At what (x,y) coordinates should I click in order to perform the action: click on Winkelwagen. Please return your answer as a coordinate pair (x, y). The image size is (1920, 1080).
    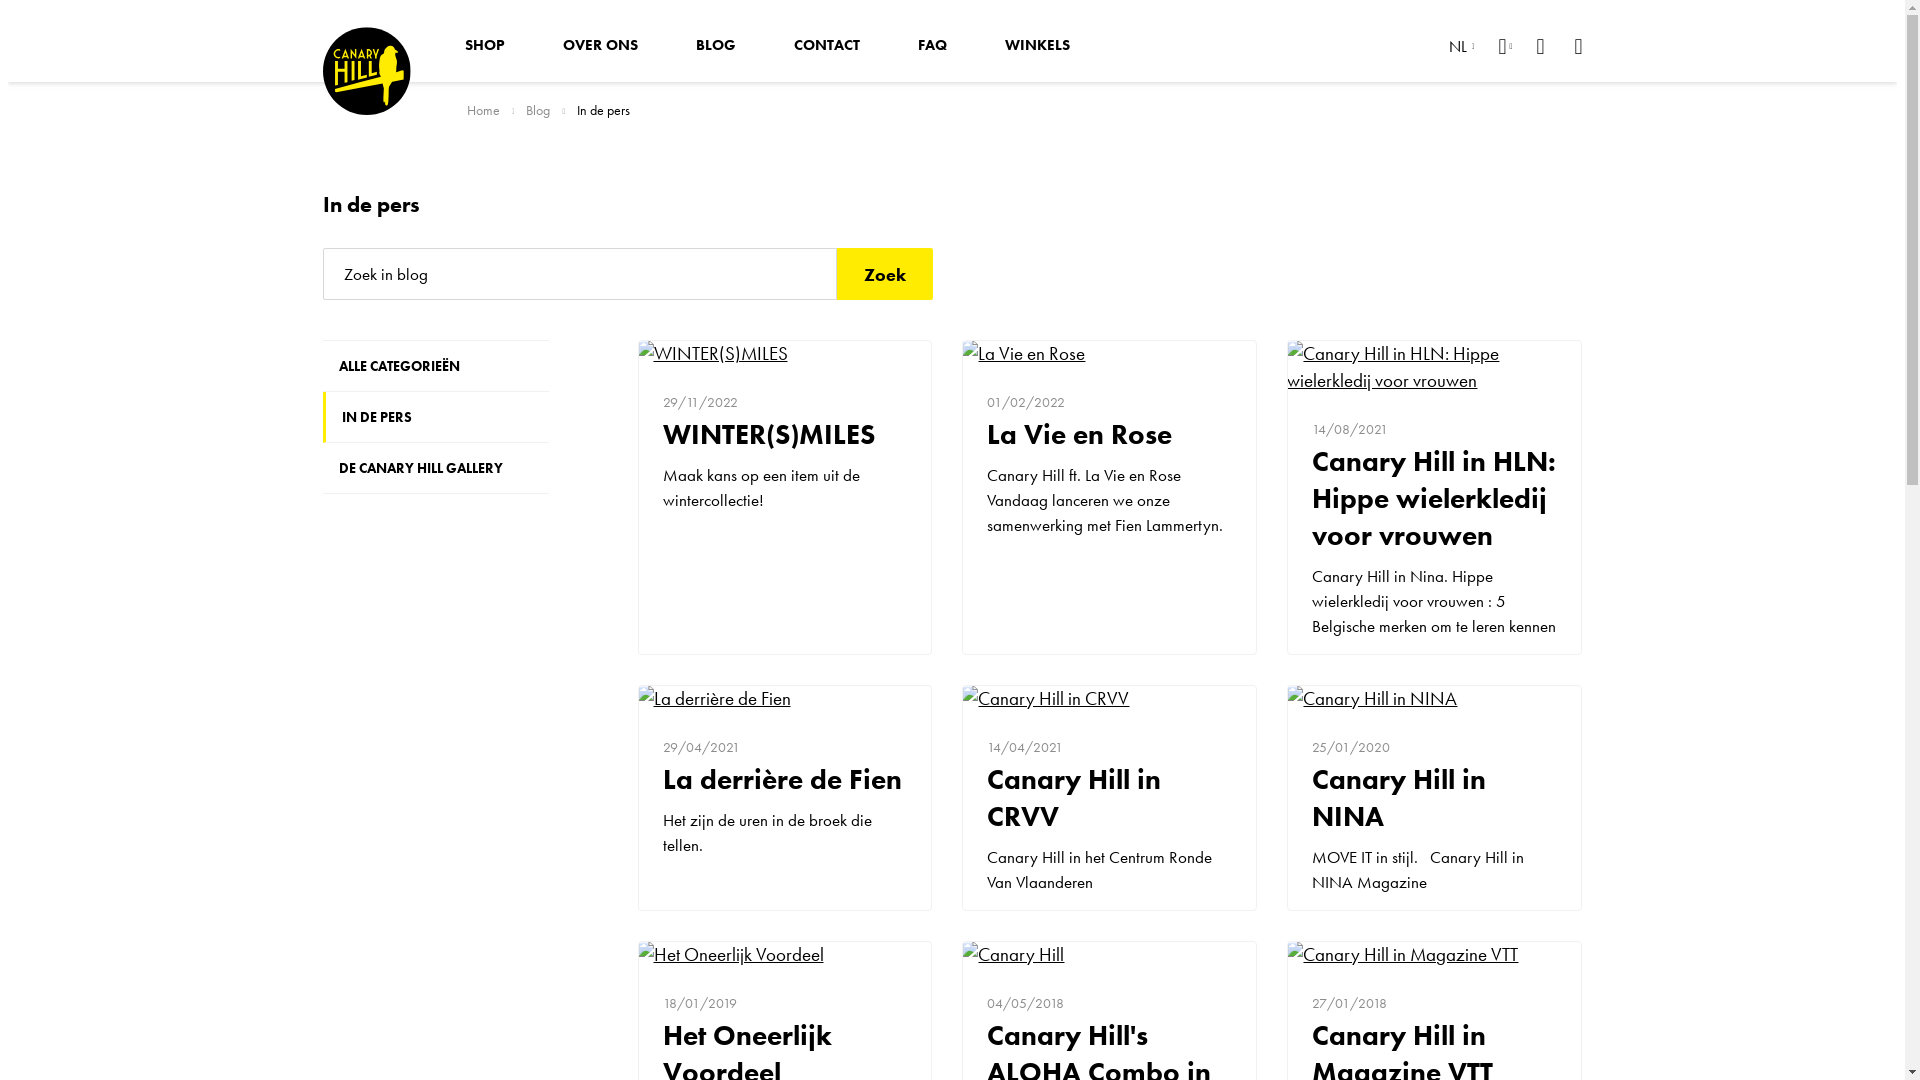
    Looking at the image, I should click on (1578, 45).